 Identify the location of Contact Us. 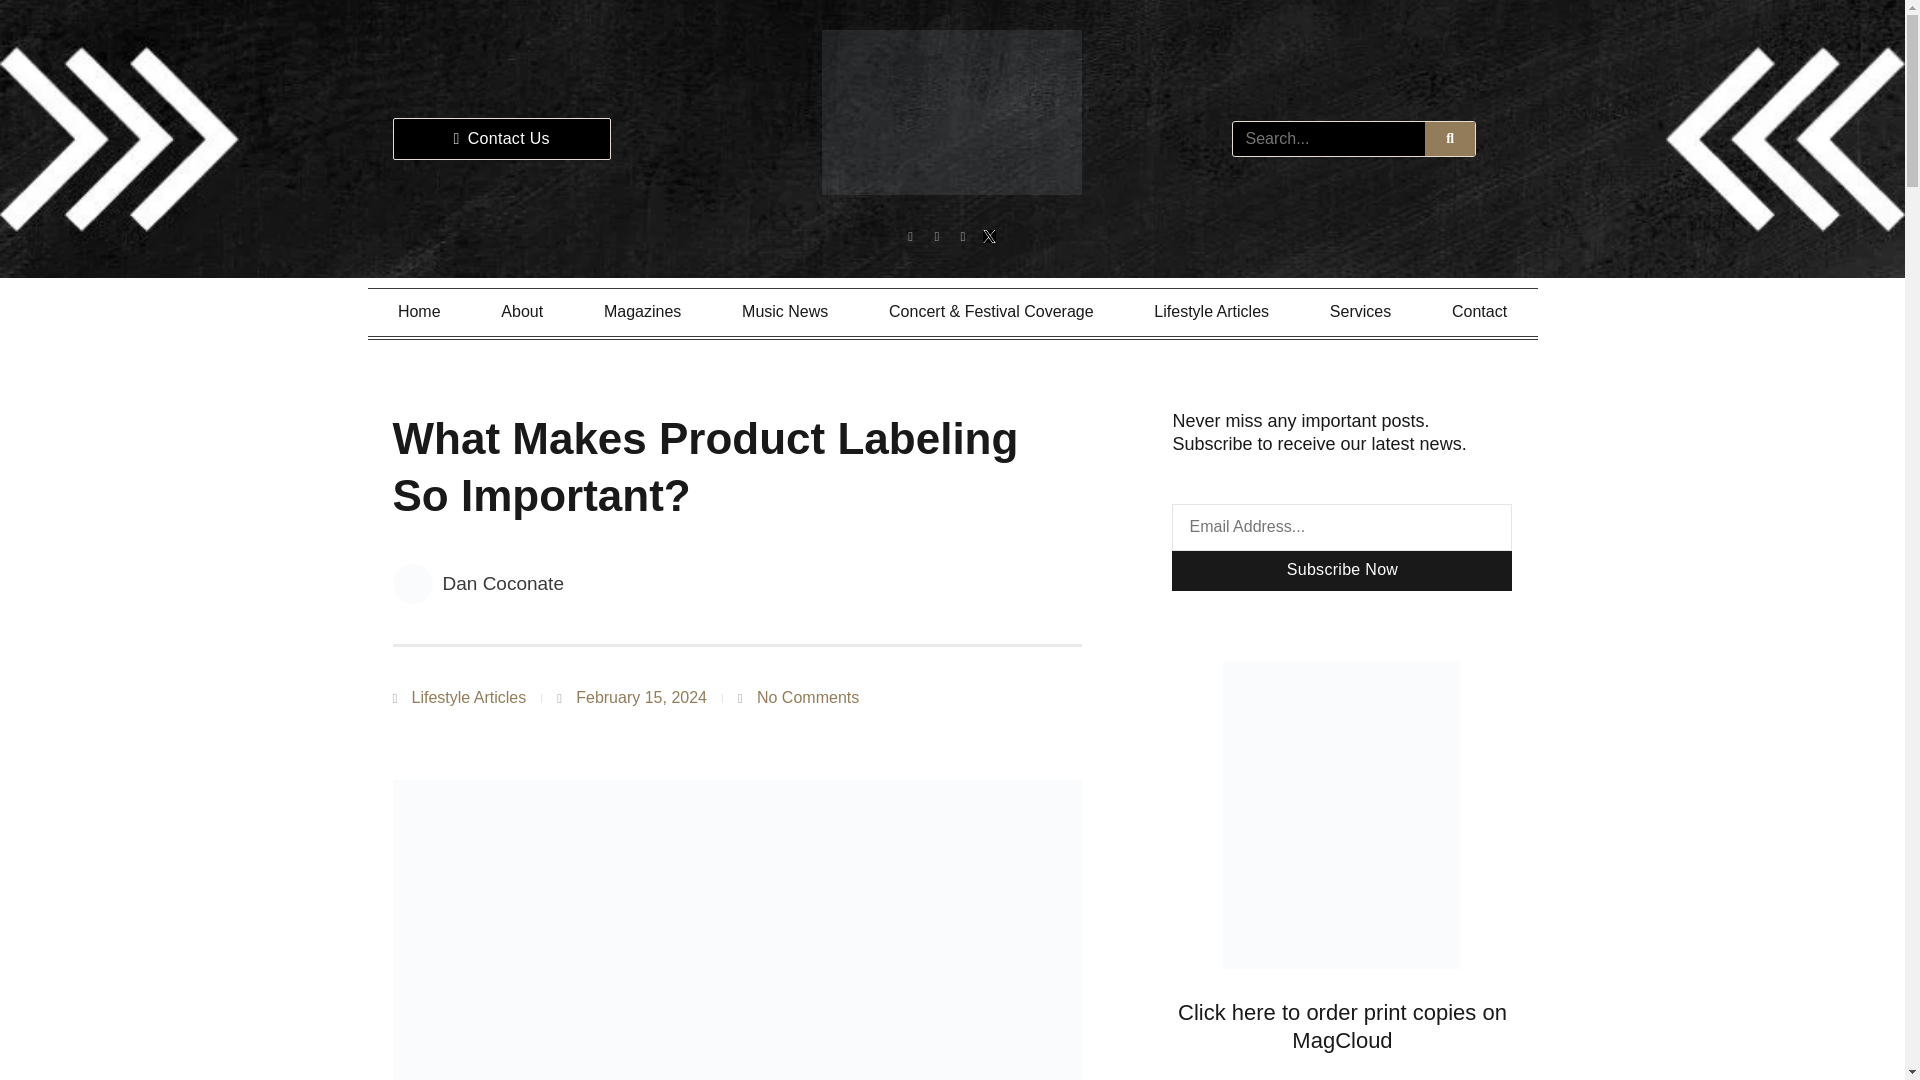
(500, 138).